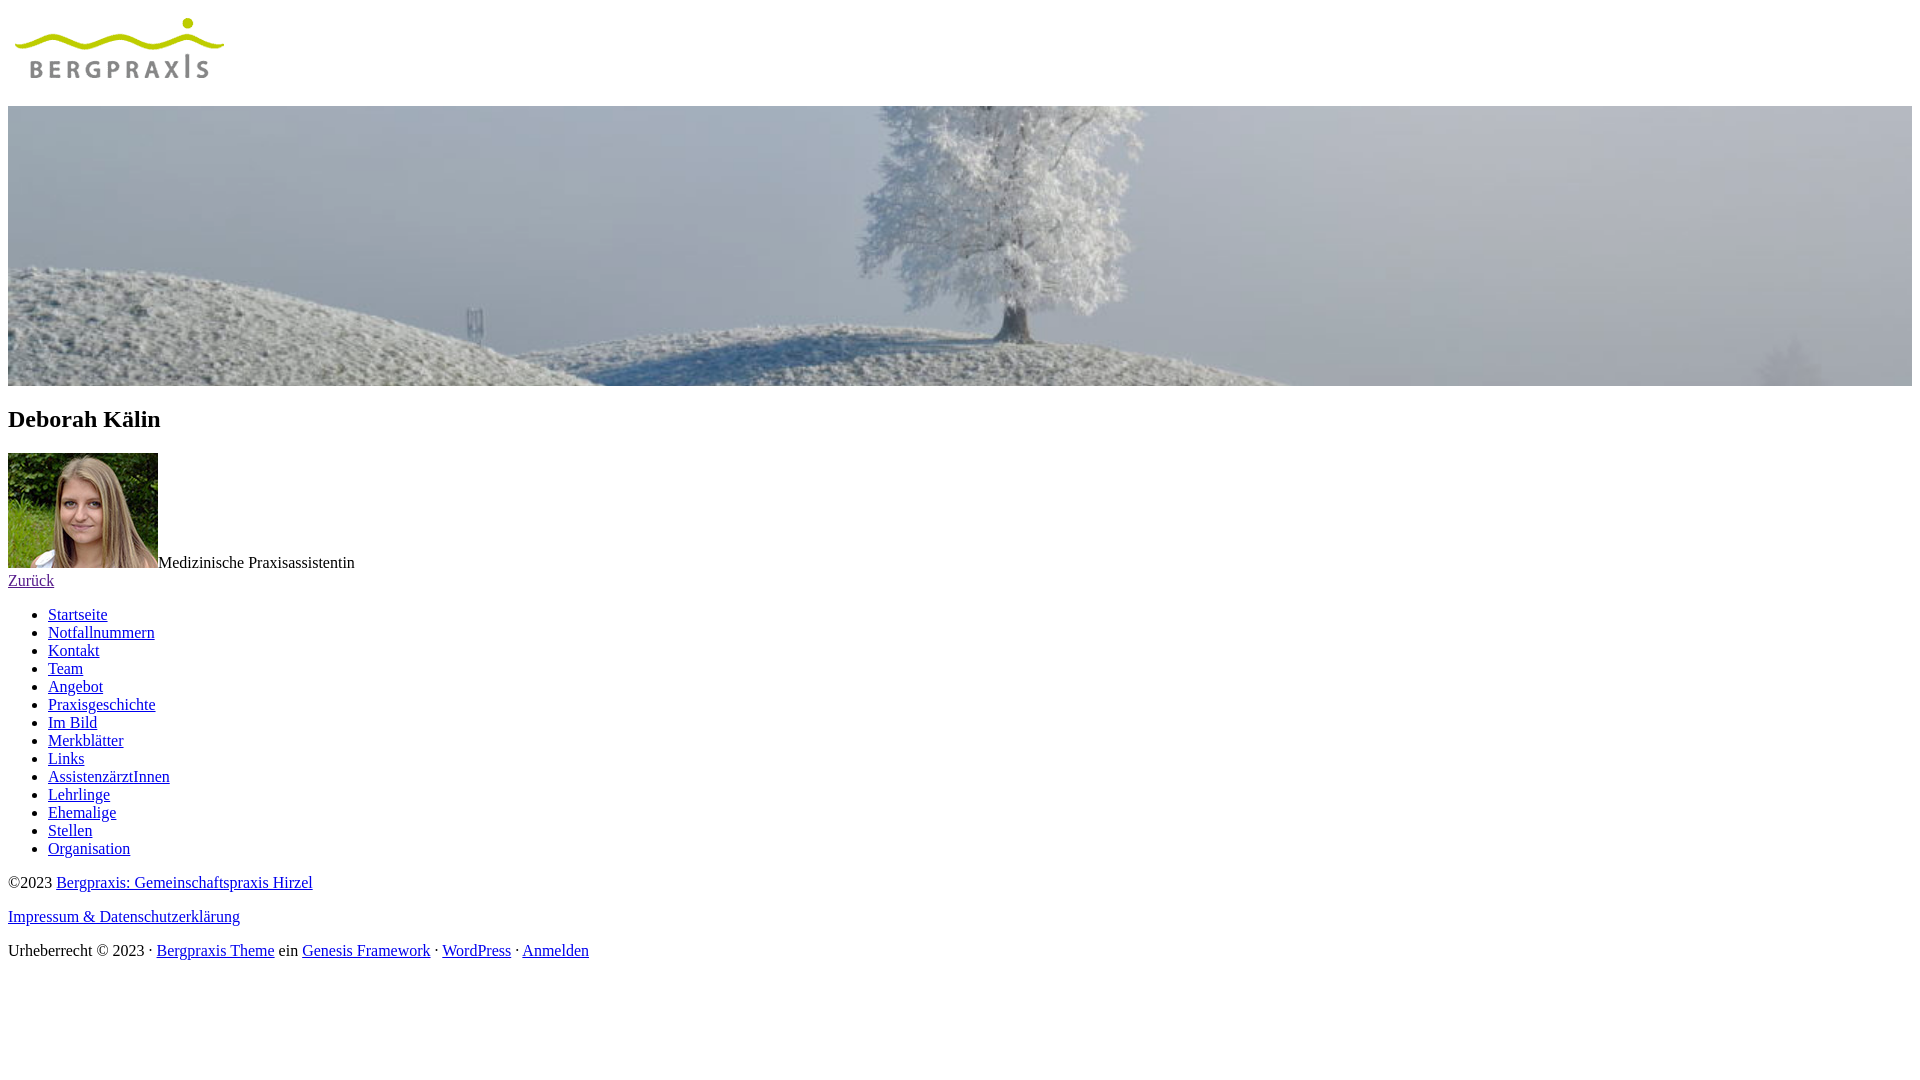 The width and height of the screenshot is (1920, 1080). I want to click on Lehrlinge, so click(79, 794).